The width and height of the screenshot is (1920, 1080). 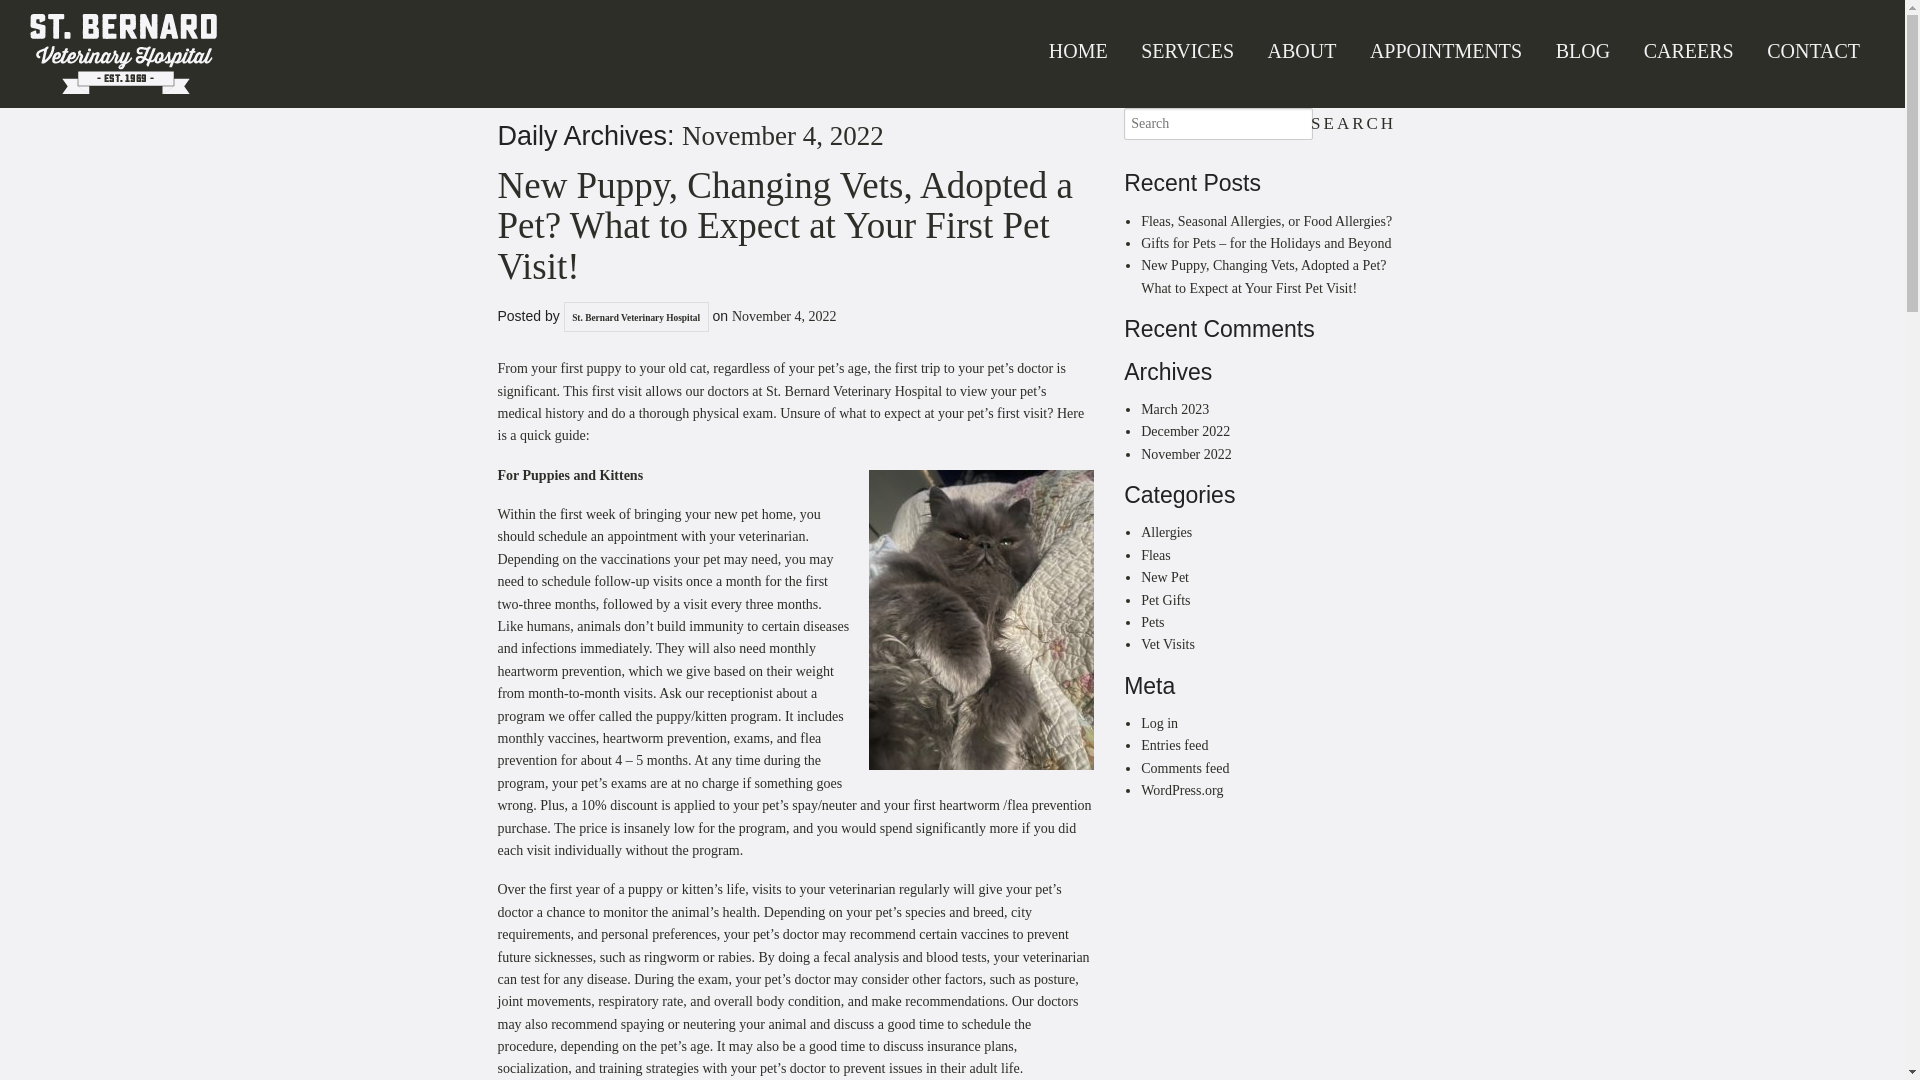 I want to click on St. Bernard Veterinary Hospital, so click(x=123, y=49).